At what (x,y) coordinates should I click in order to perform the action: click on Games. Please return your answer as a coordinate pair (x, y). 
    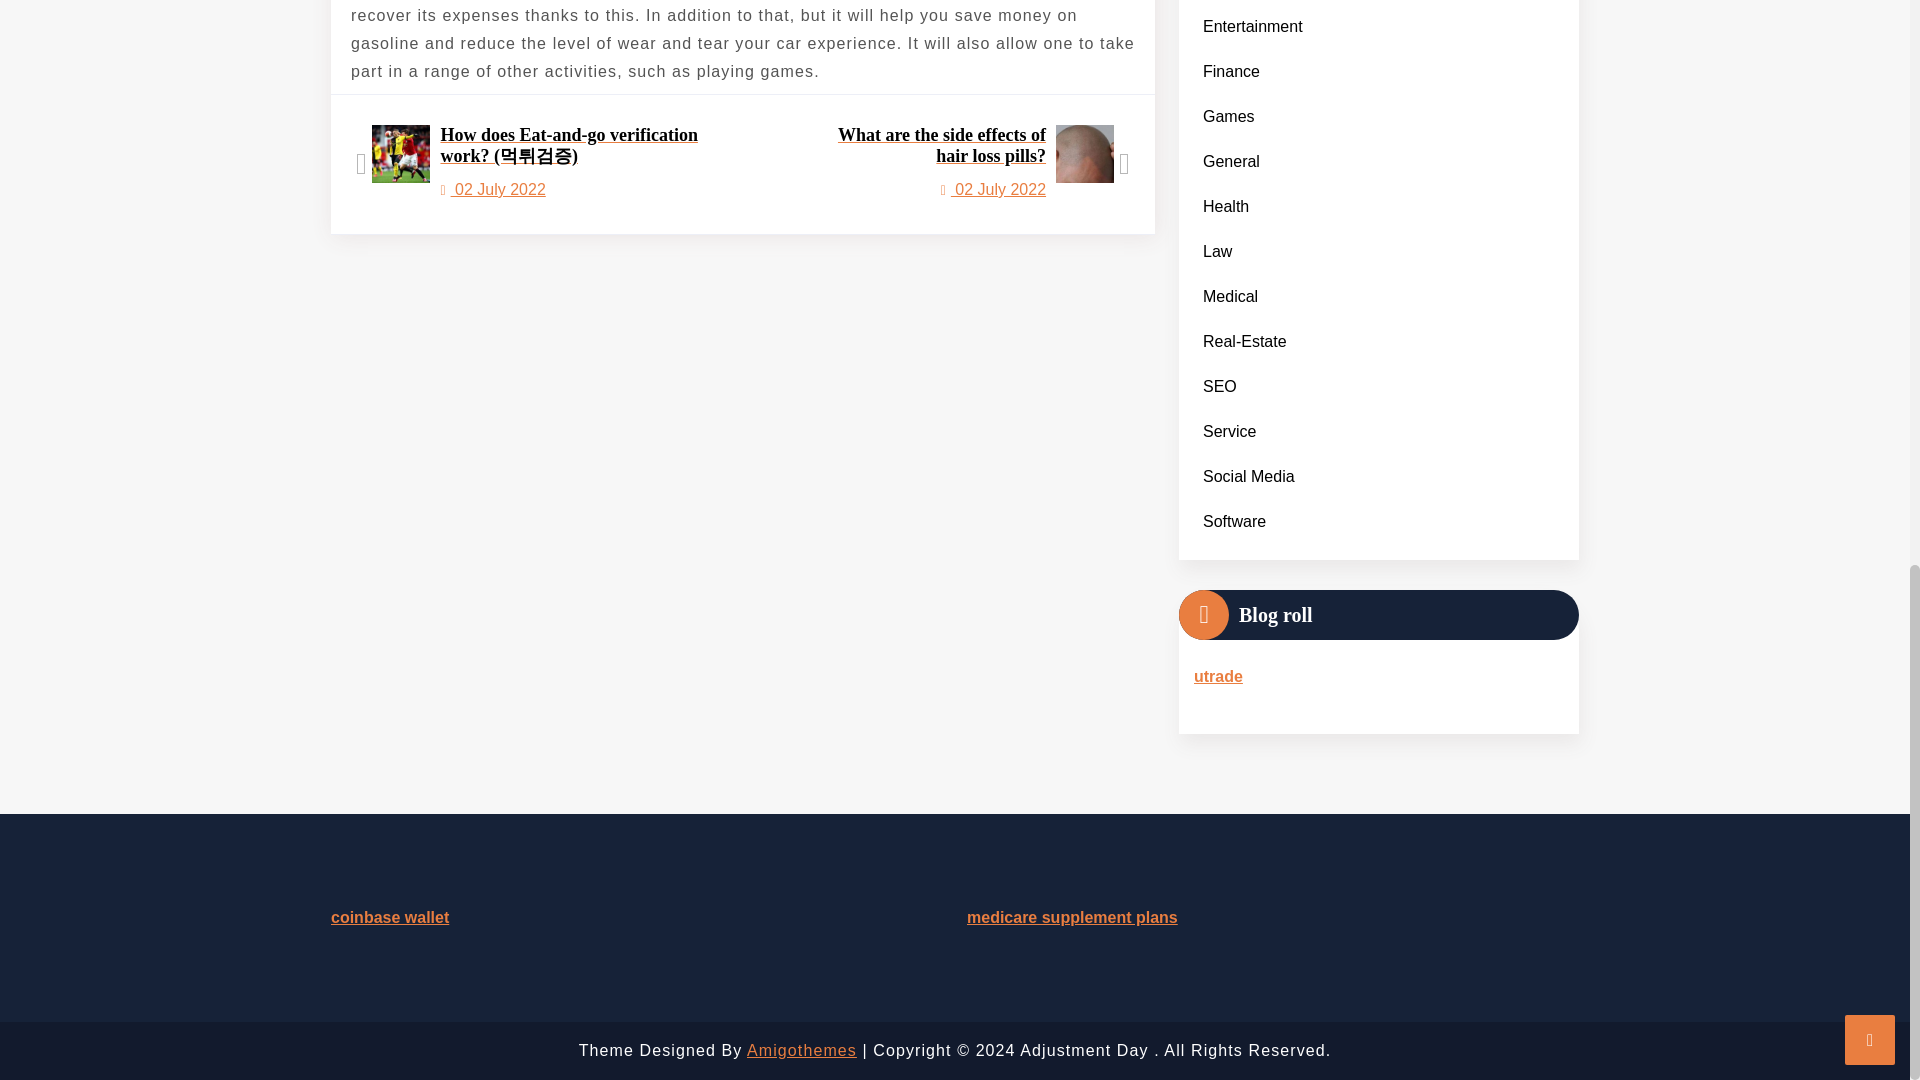
    Looking at the image, I should click on (1228, 116).